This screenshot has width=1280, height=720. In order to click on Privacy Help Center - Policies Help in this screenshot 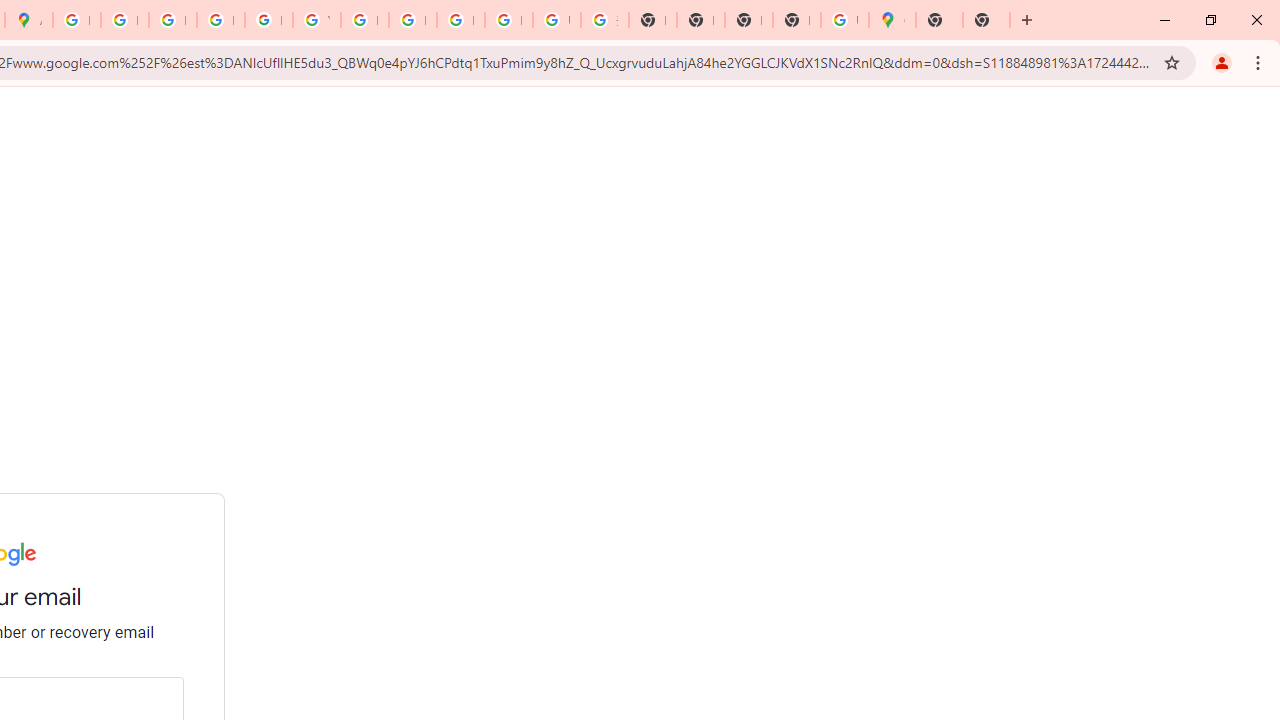, I will do `click(172, 20)`.